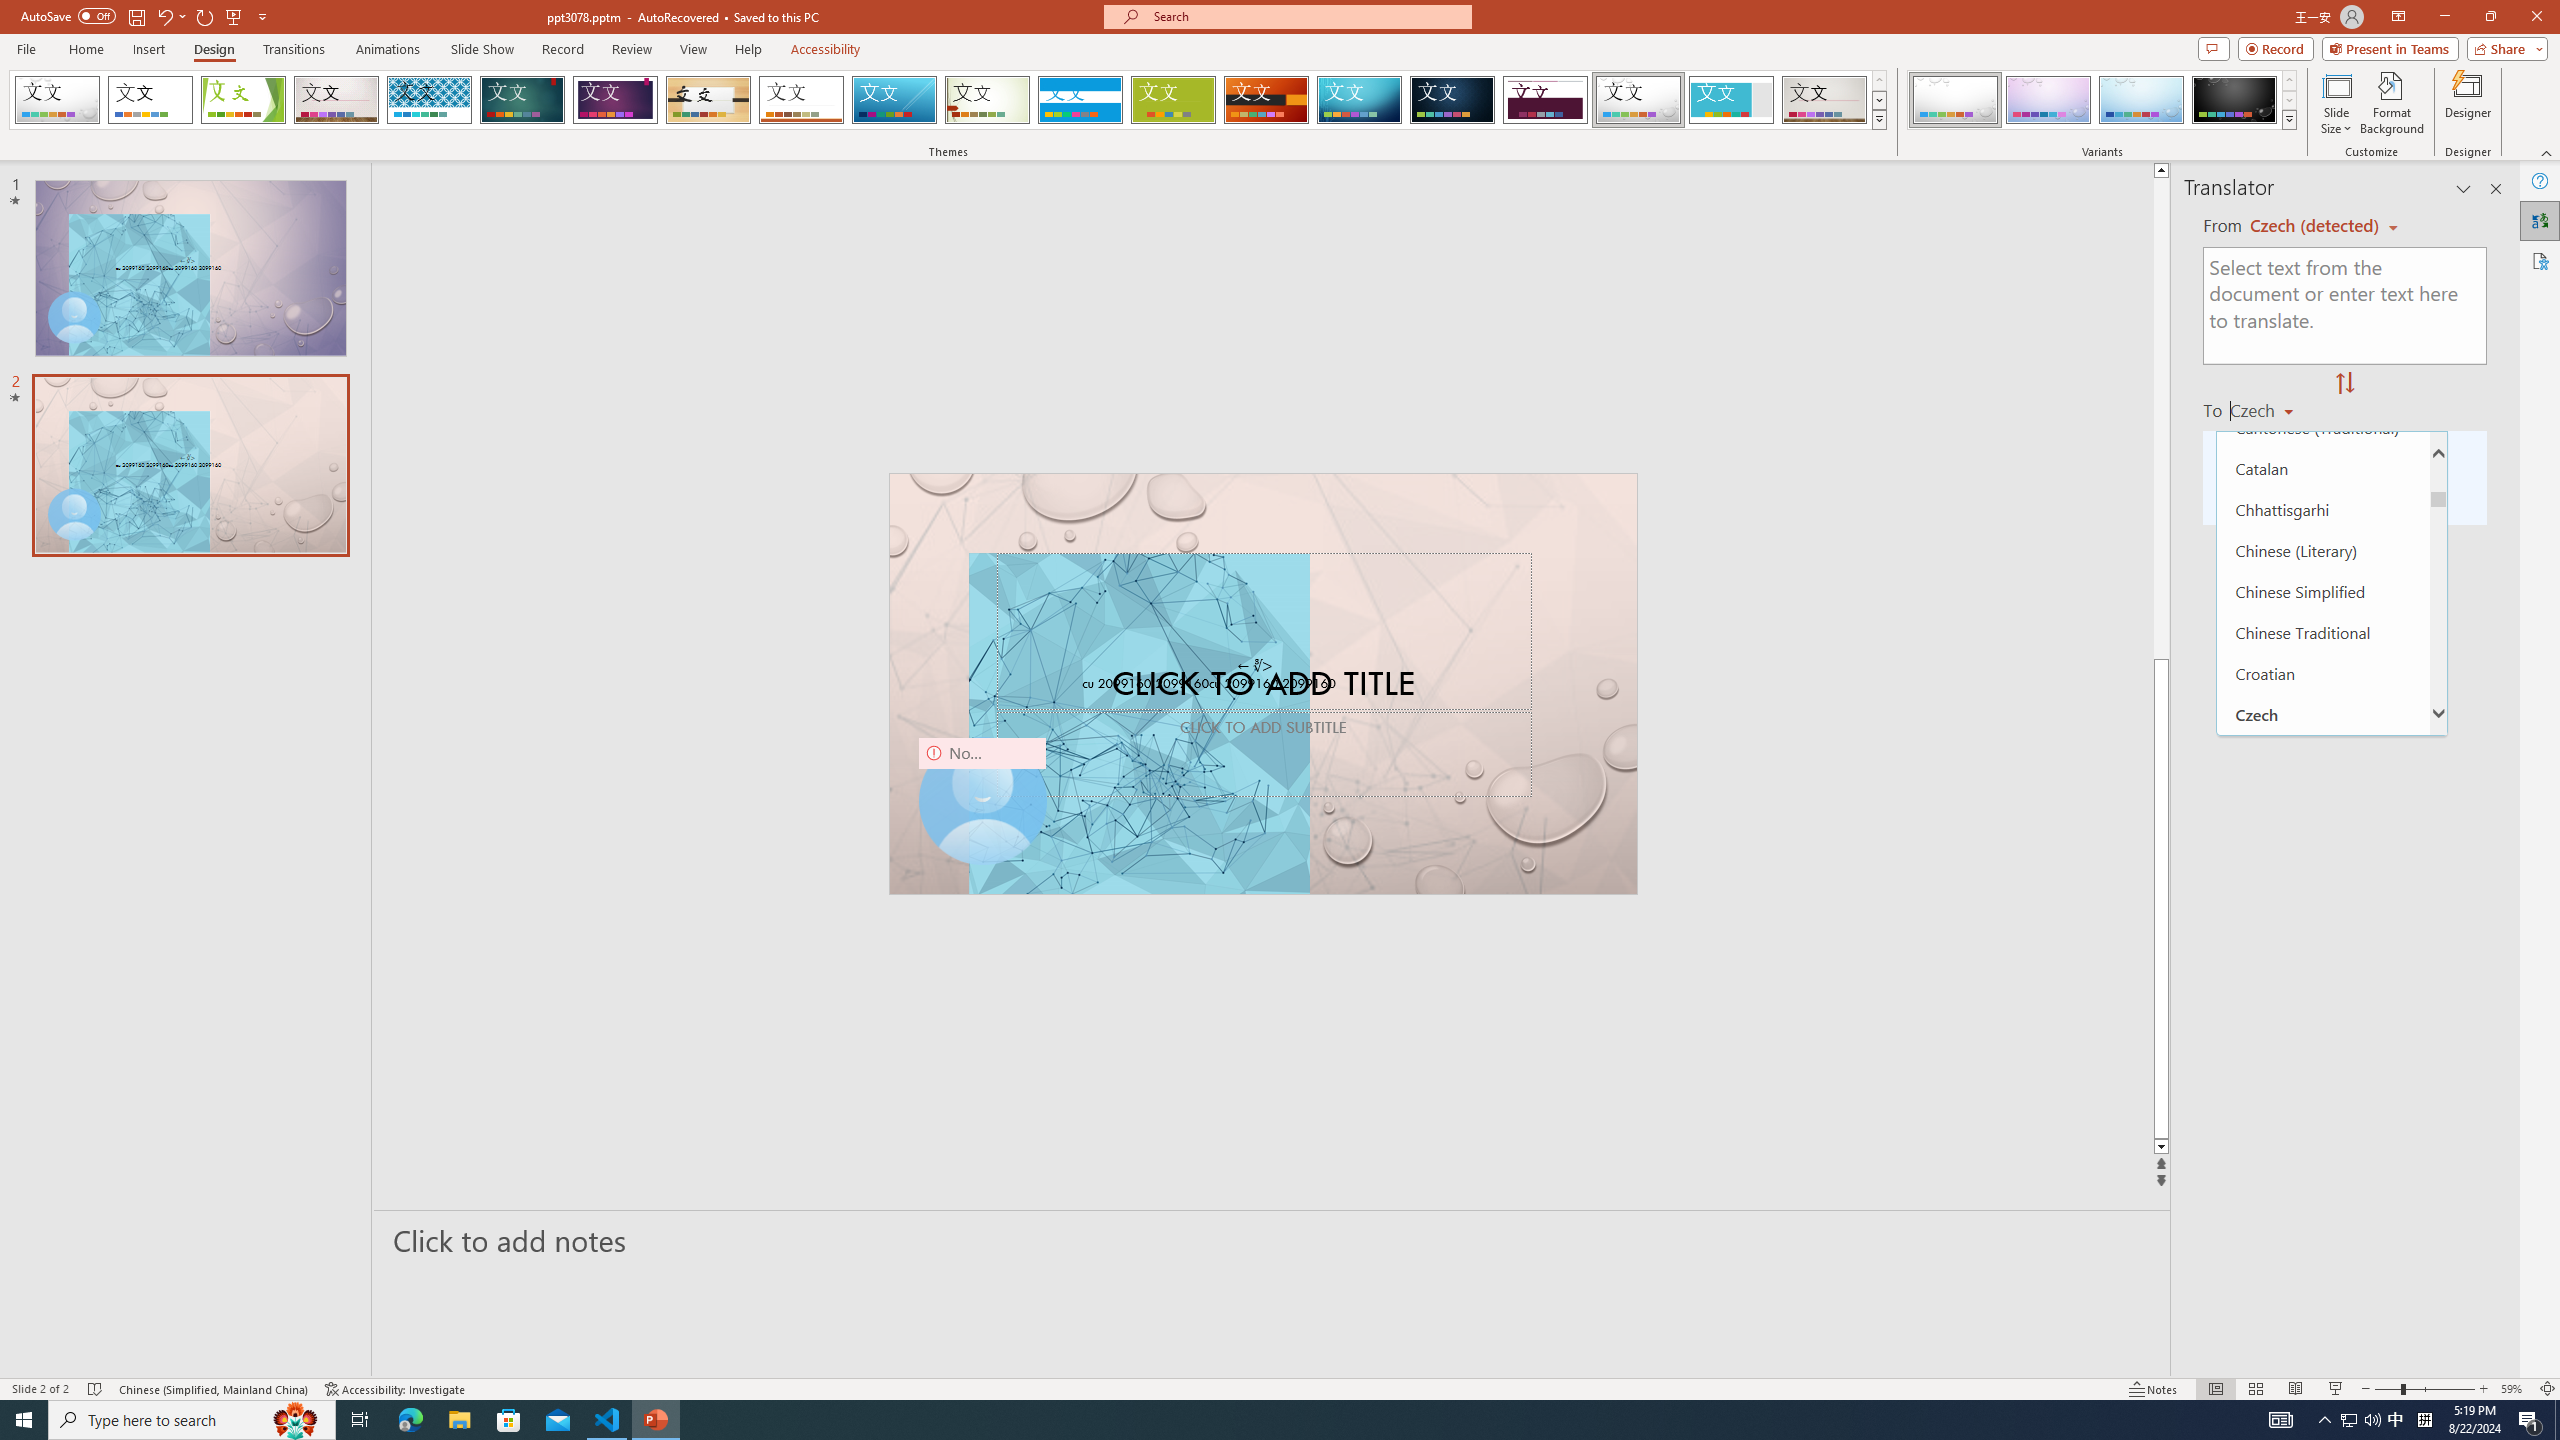  Describe the element at coordinates (1267, 100) in the screenshot. I see `Berlin` at that location.